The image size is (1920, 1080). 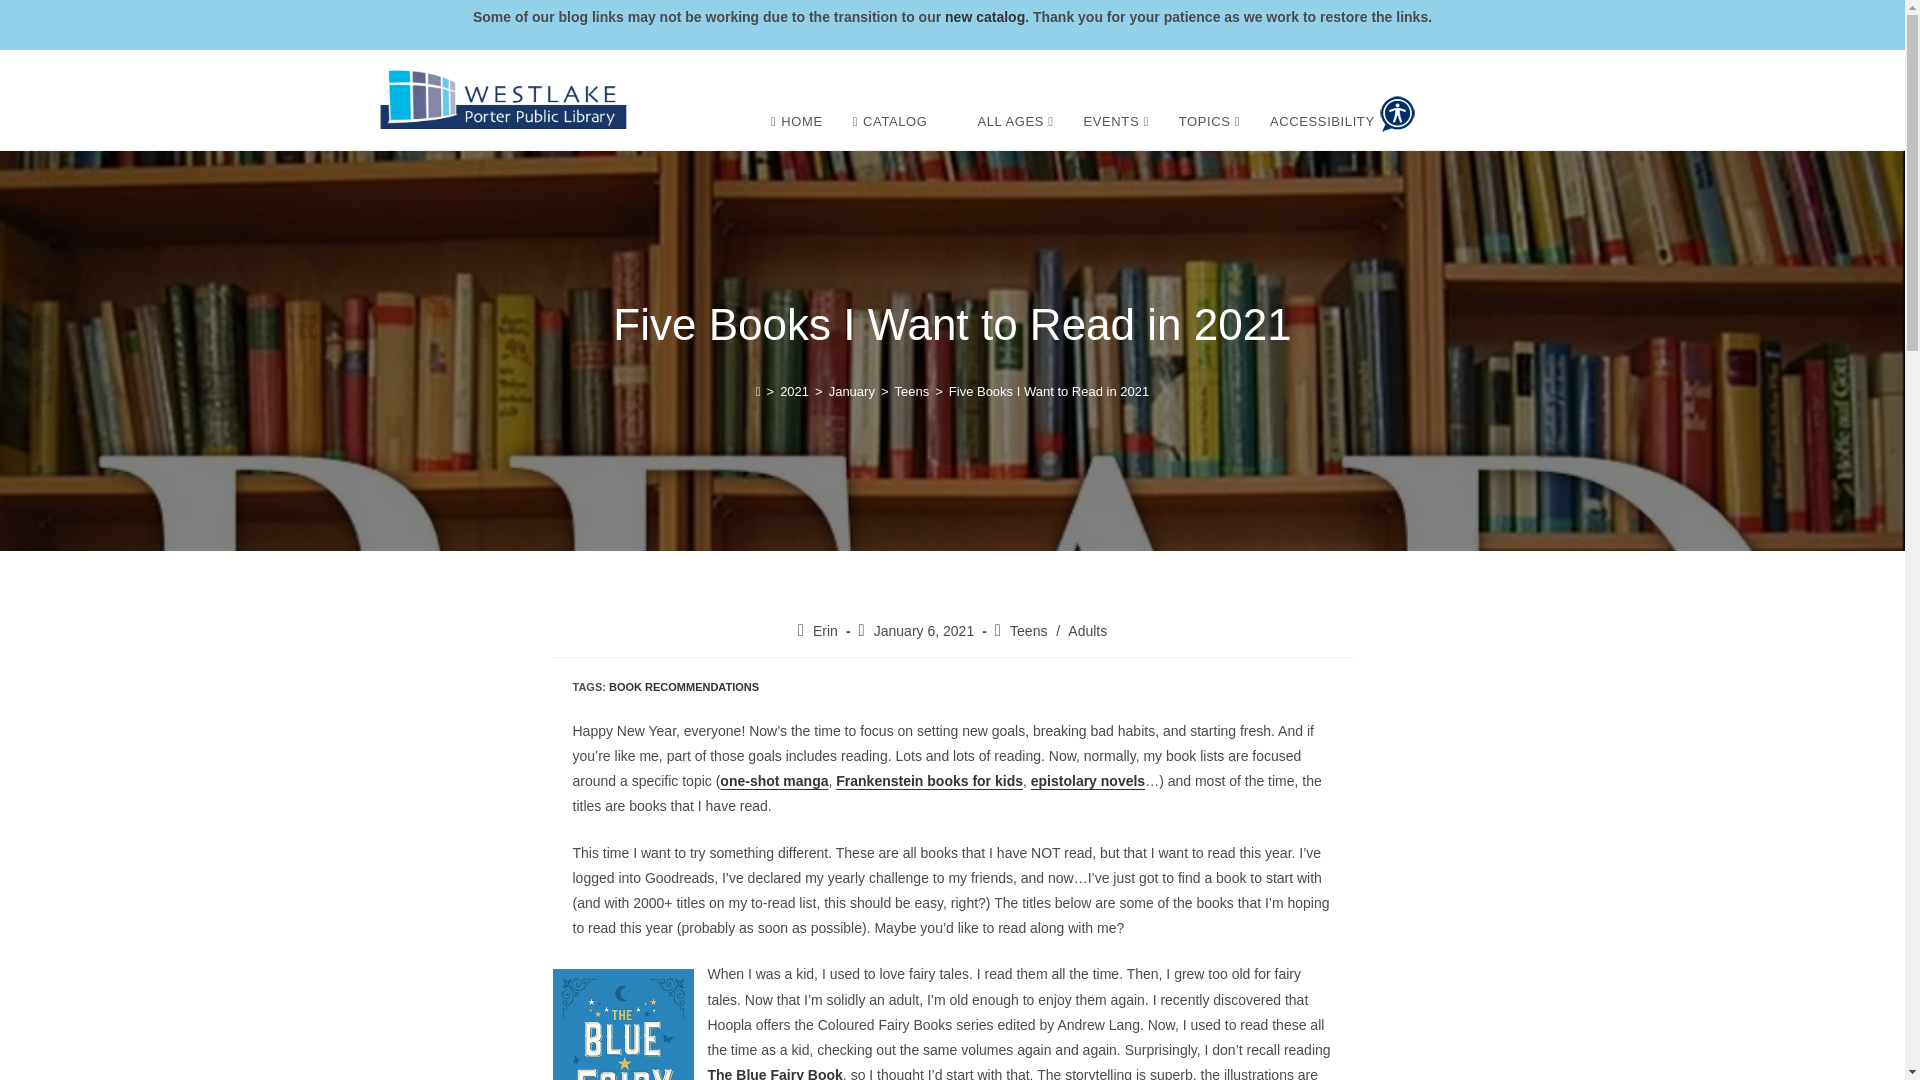 What do you see at coordinates (1209, 122) in the screenshot?
I see `TOPICS` at bounding box center [1209, 122].